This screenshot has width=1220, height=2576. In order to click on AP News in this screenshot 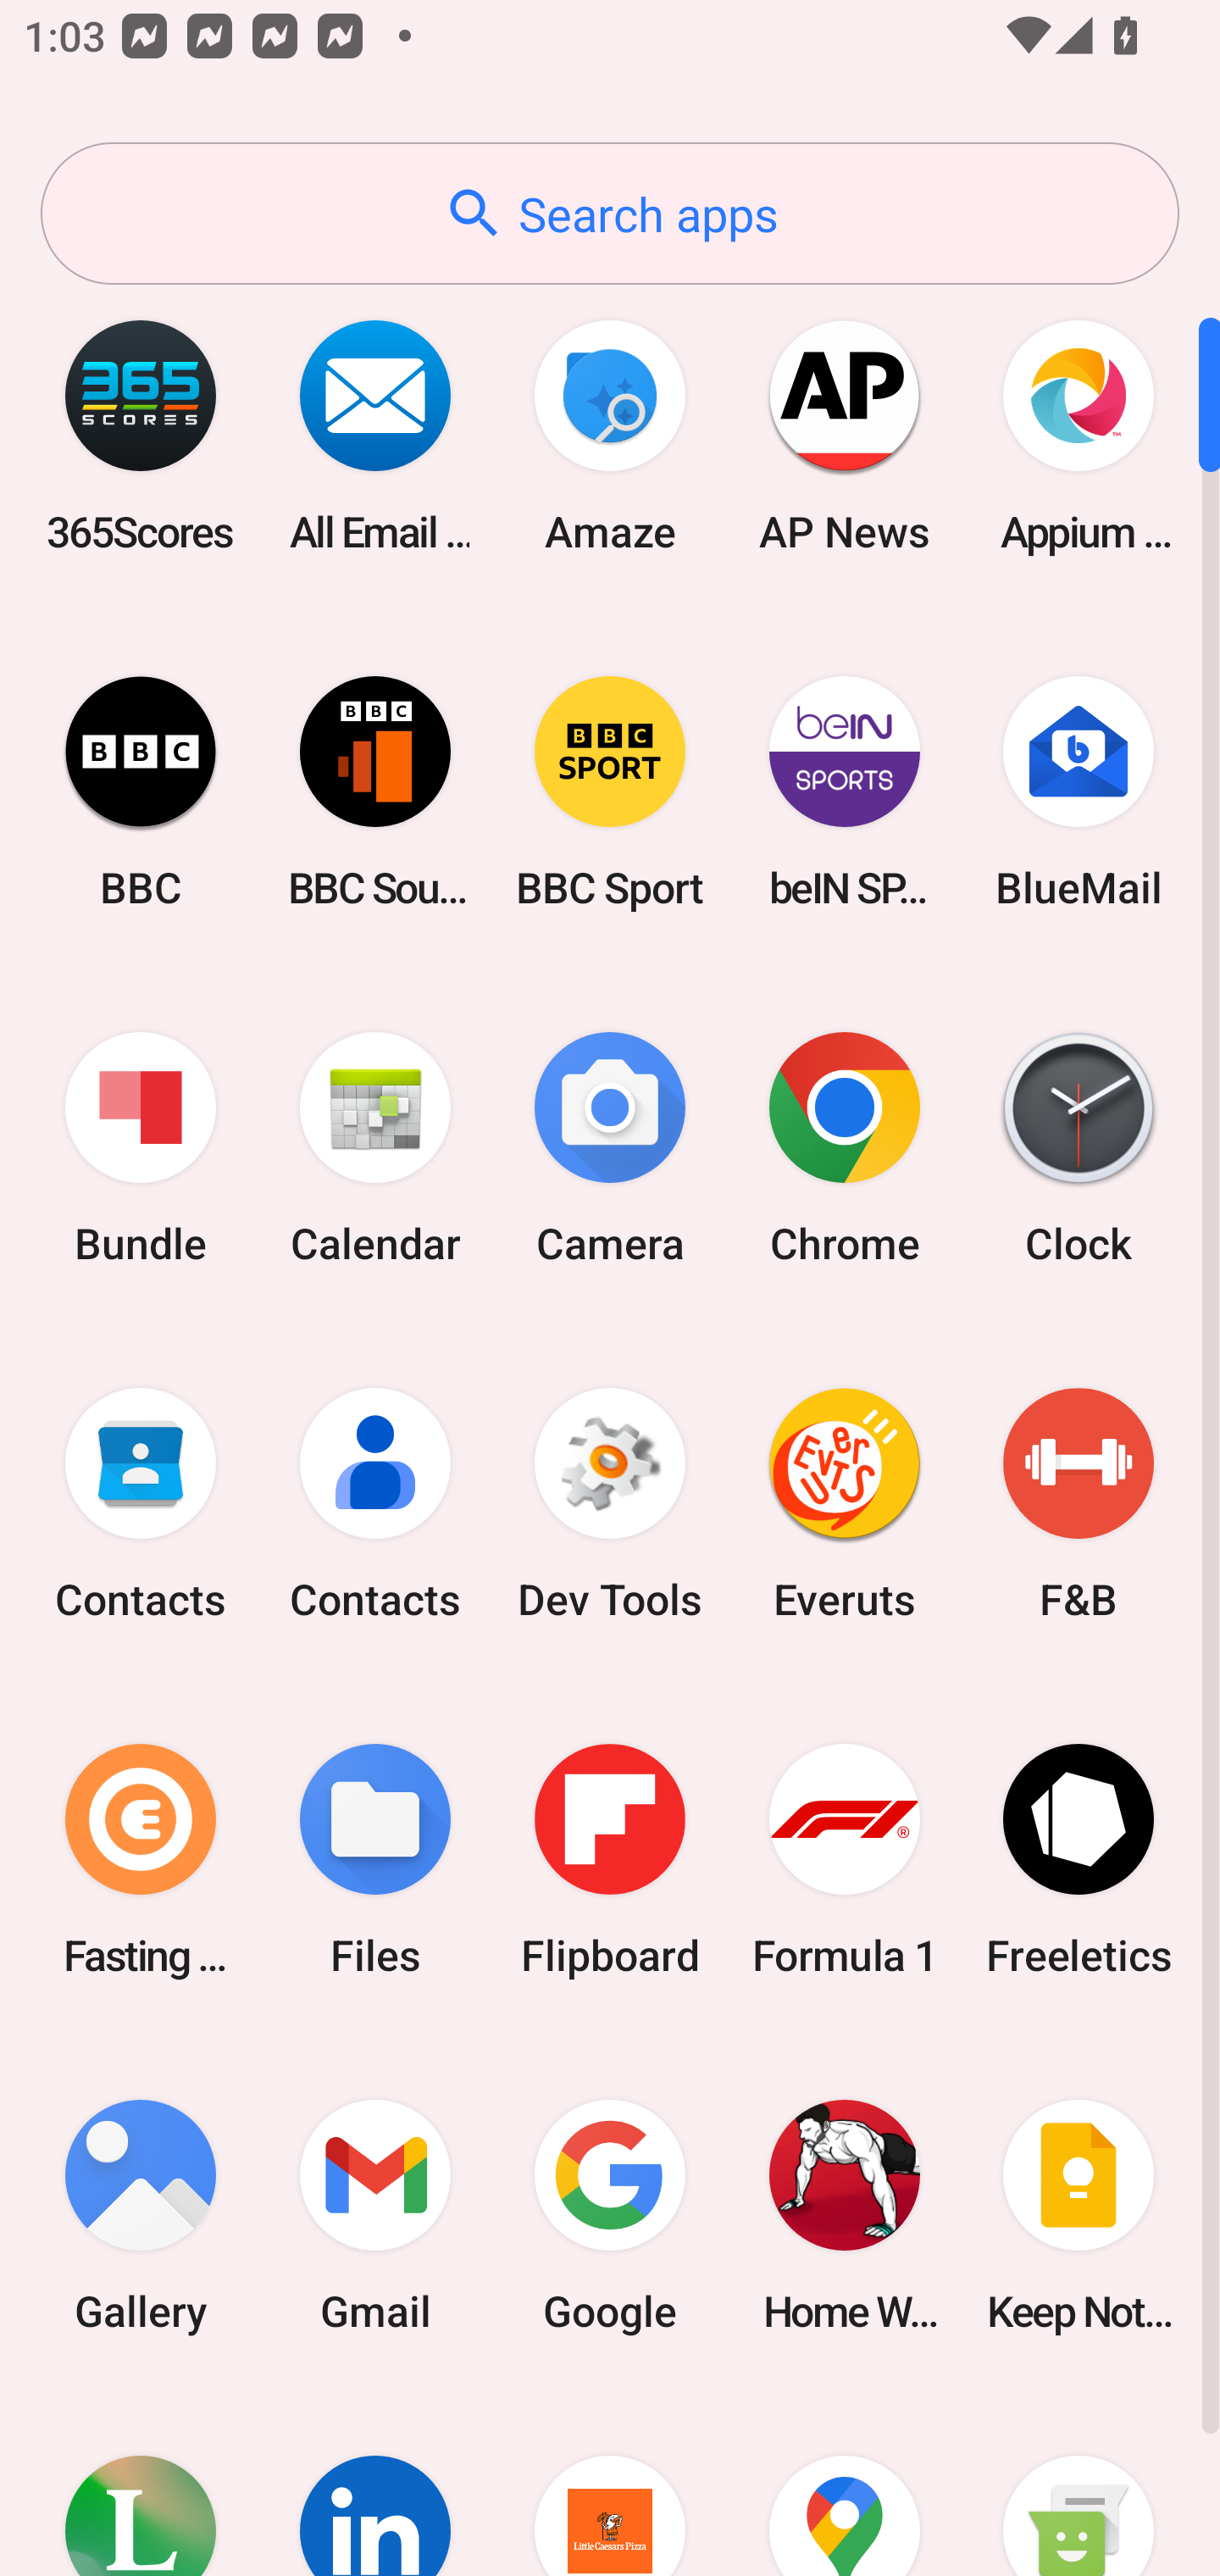, I will do `click(844, 436)`.